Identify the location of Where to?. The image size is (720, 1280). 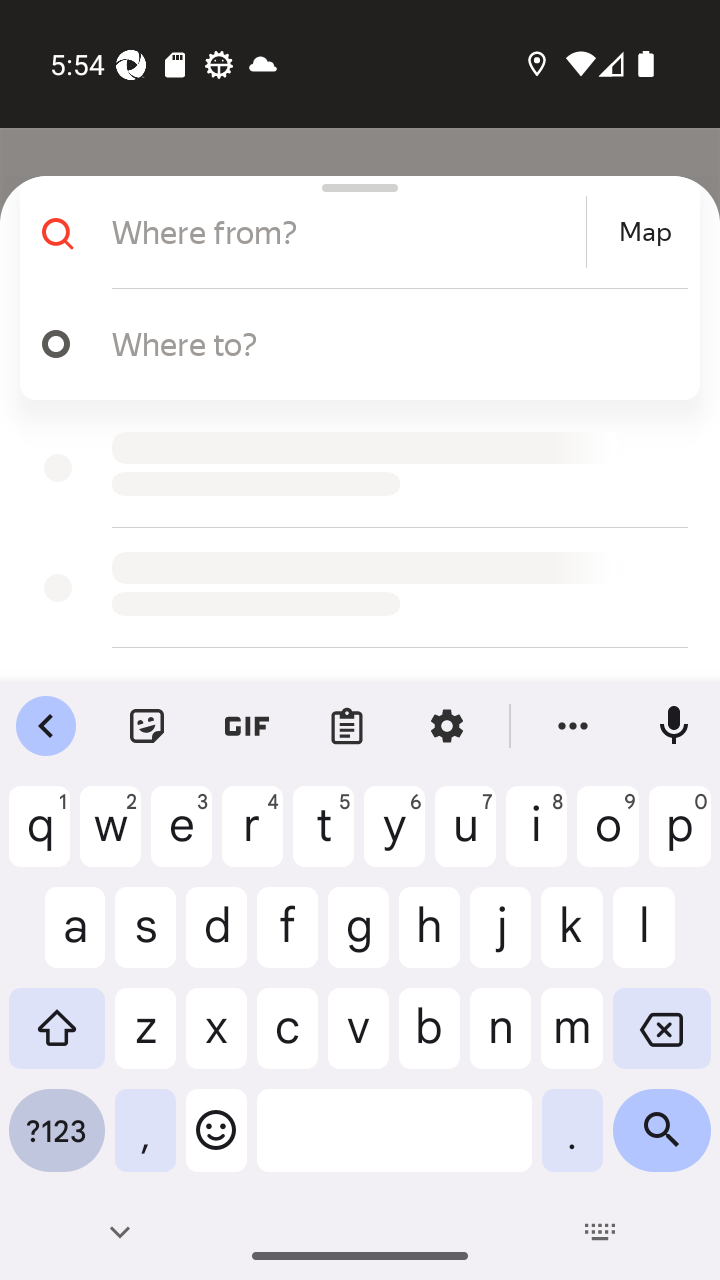
(352, 344).